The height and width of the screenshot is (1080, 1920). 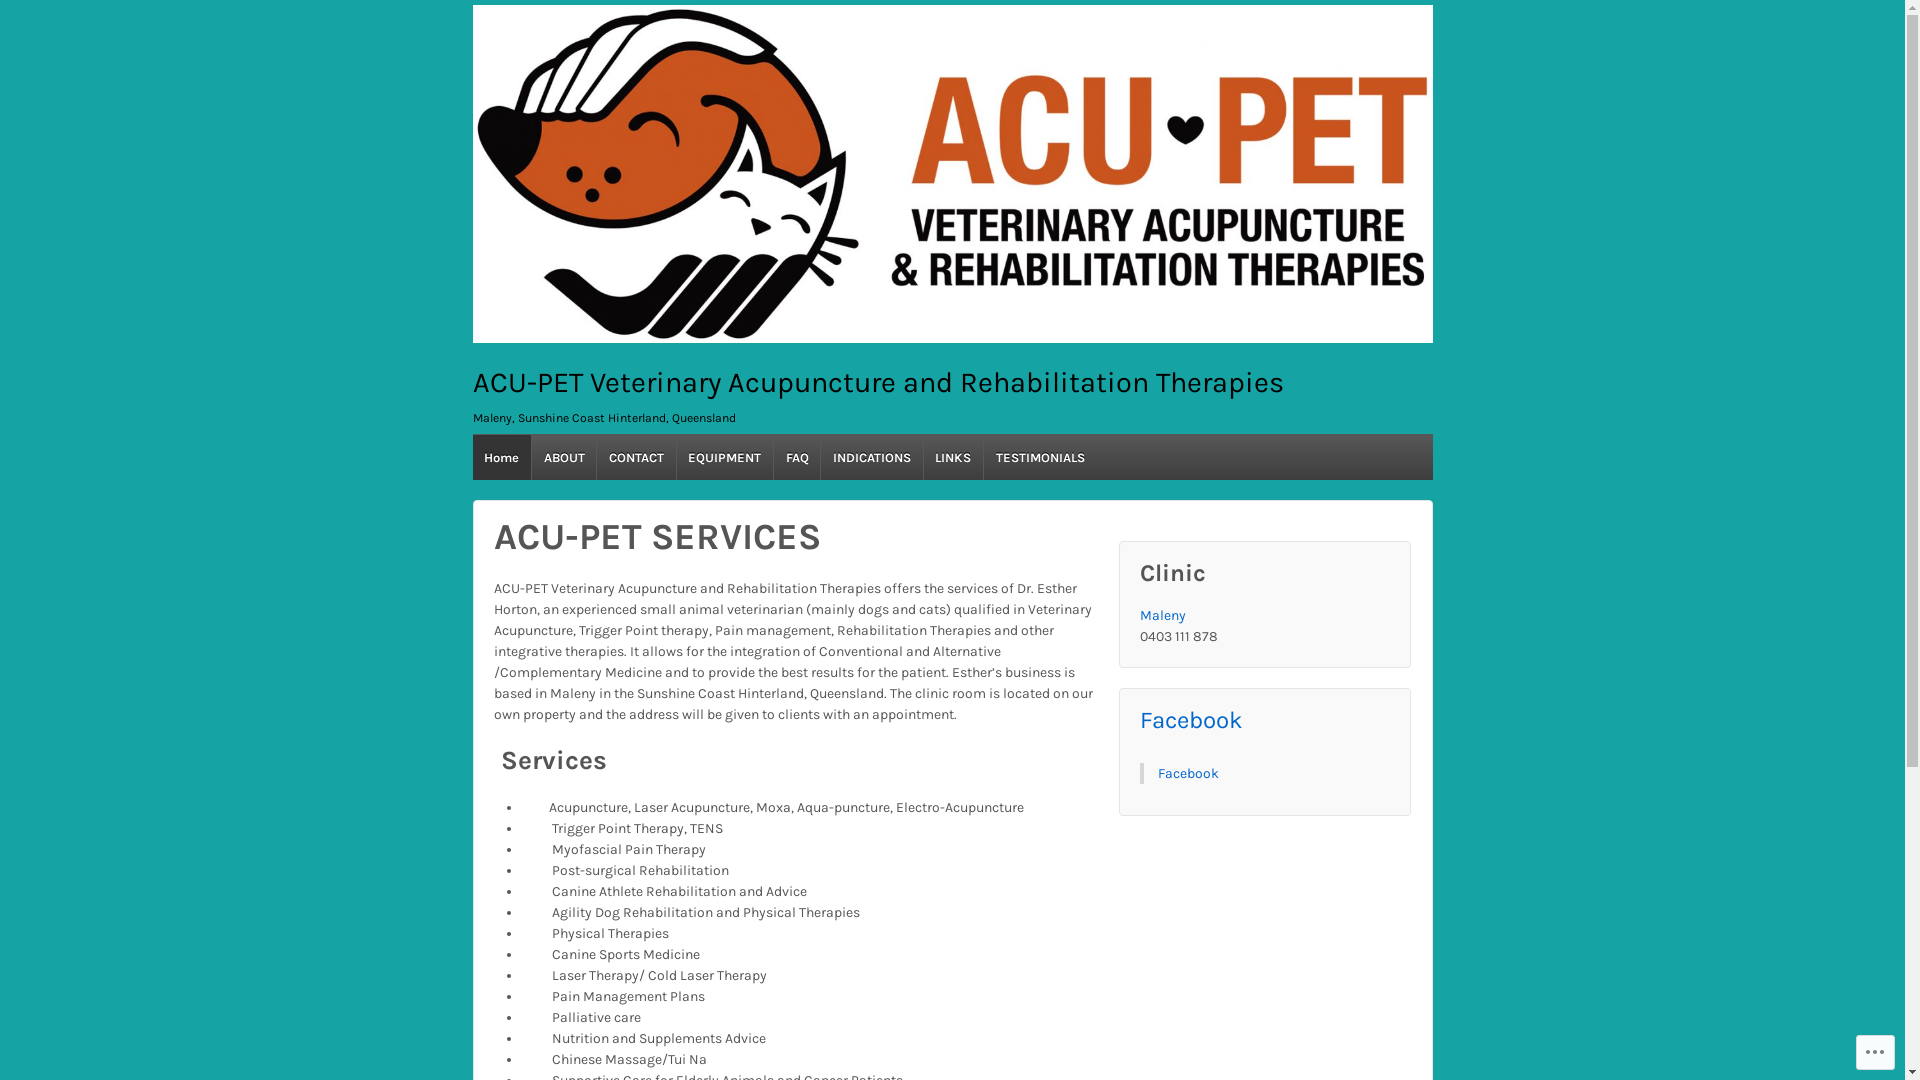 I want to click on LINKS, so click(x=953, y=457).